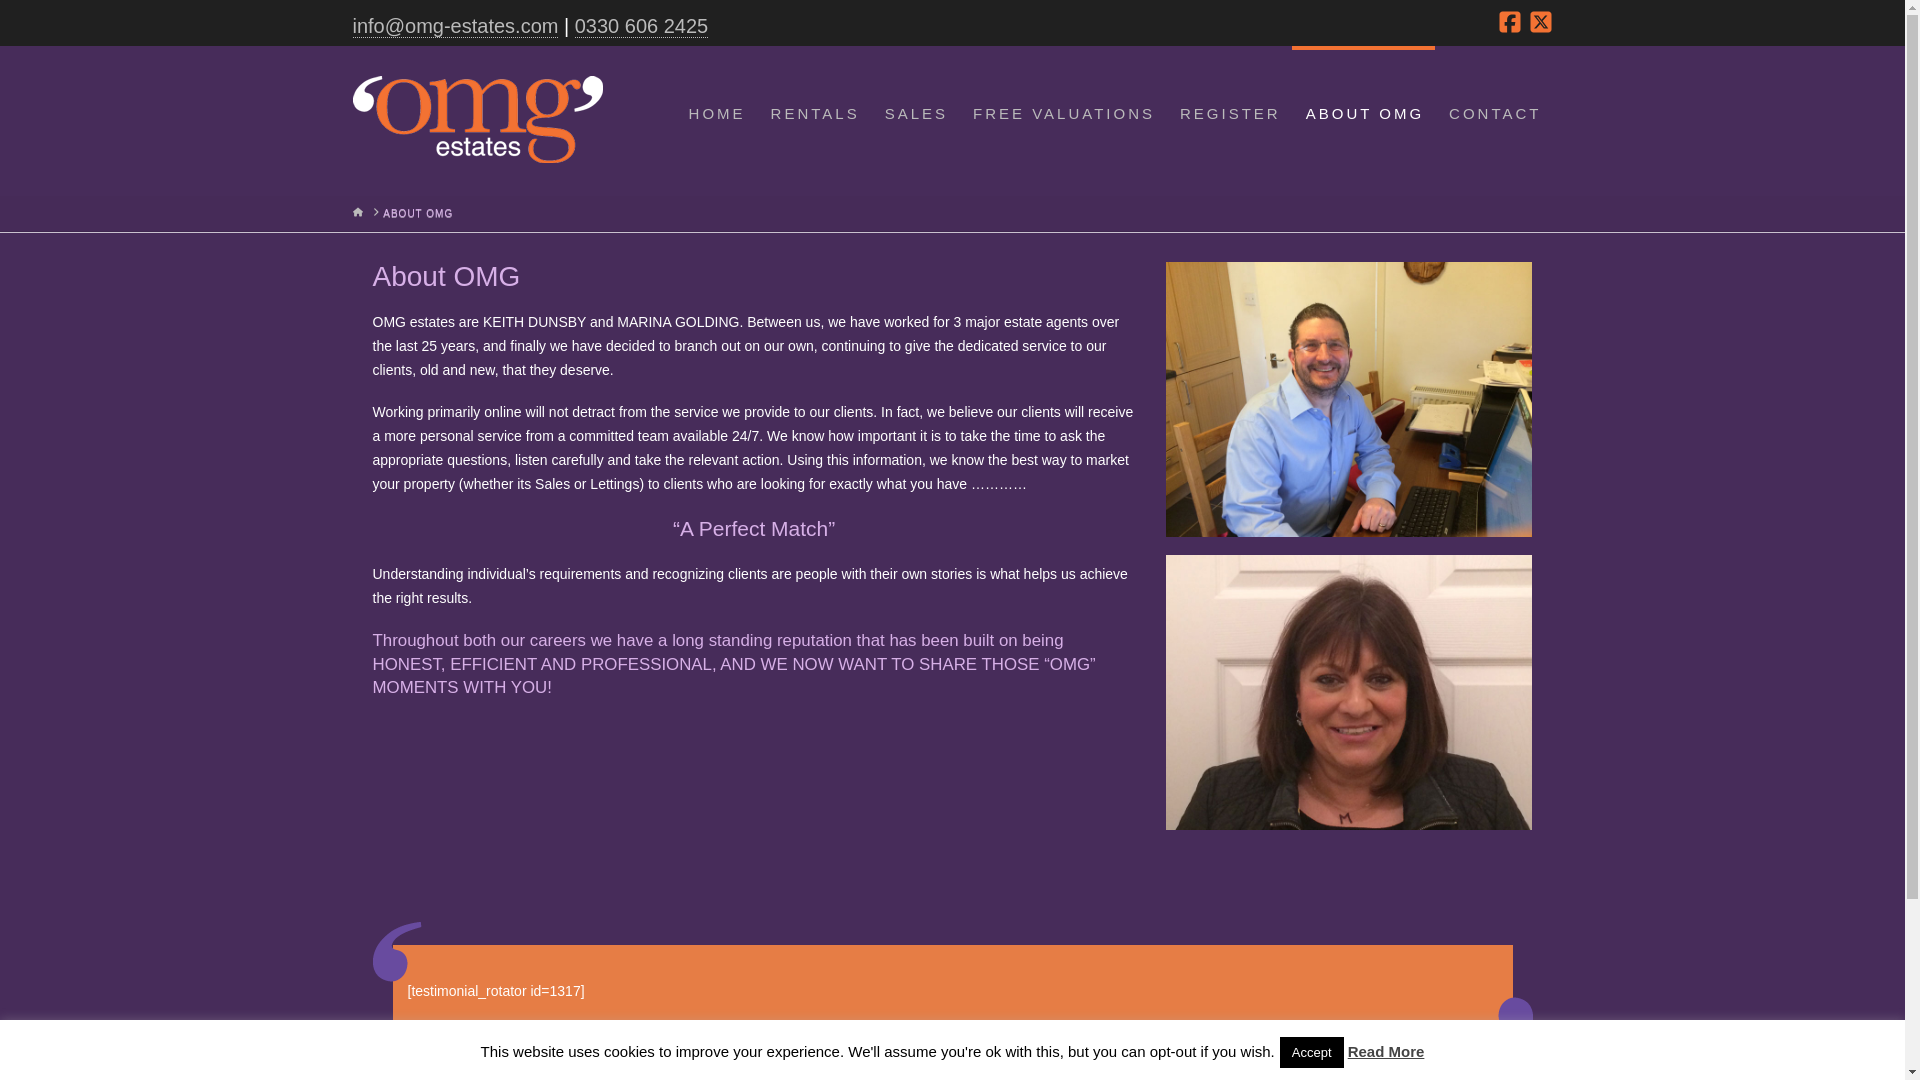 This screenshot has width=1920, height=1080. Describe the element at coordinates (641, 26) in the screenshot. I see `0330 606 2425` at that location.